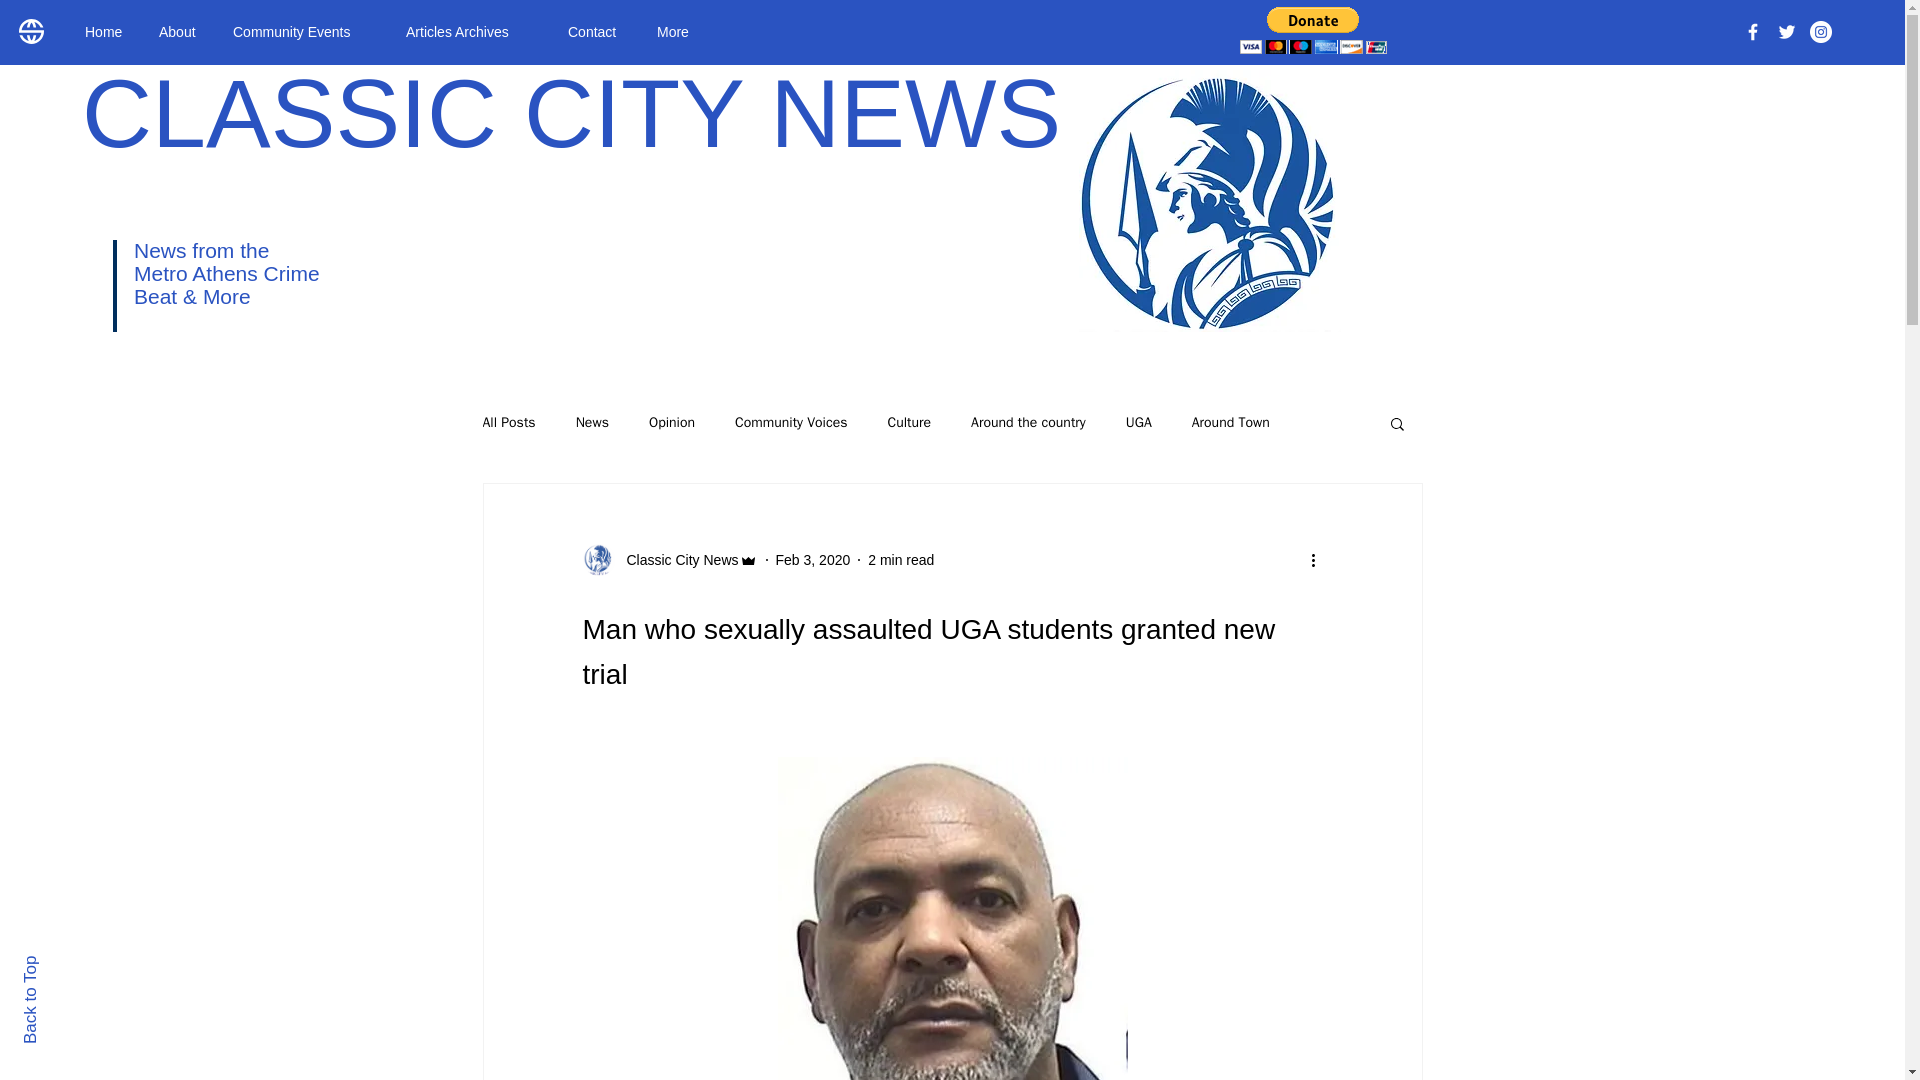  Describe the element at coordinates (668, 560) in the screenshot. I see `Classic City News` at that location.